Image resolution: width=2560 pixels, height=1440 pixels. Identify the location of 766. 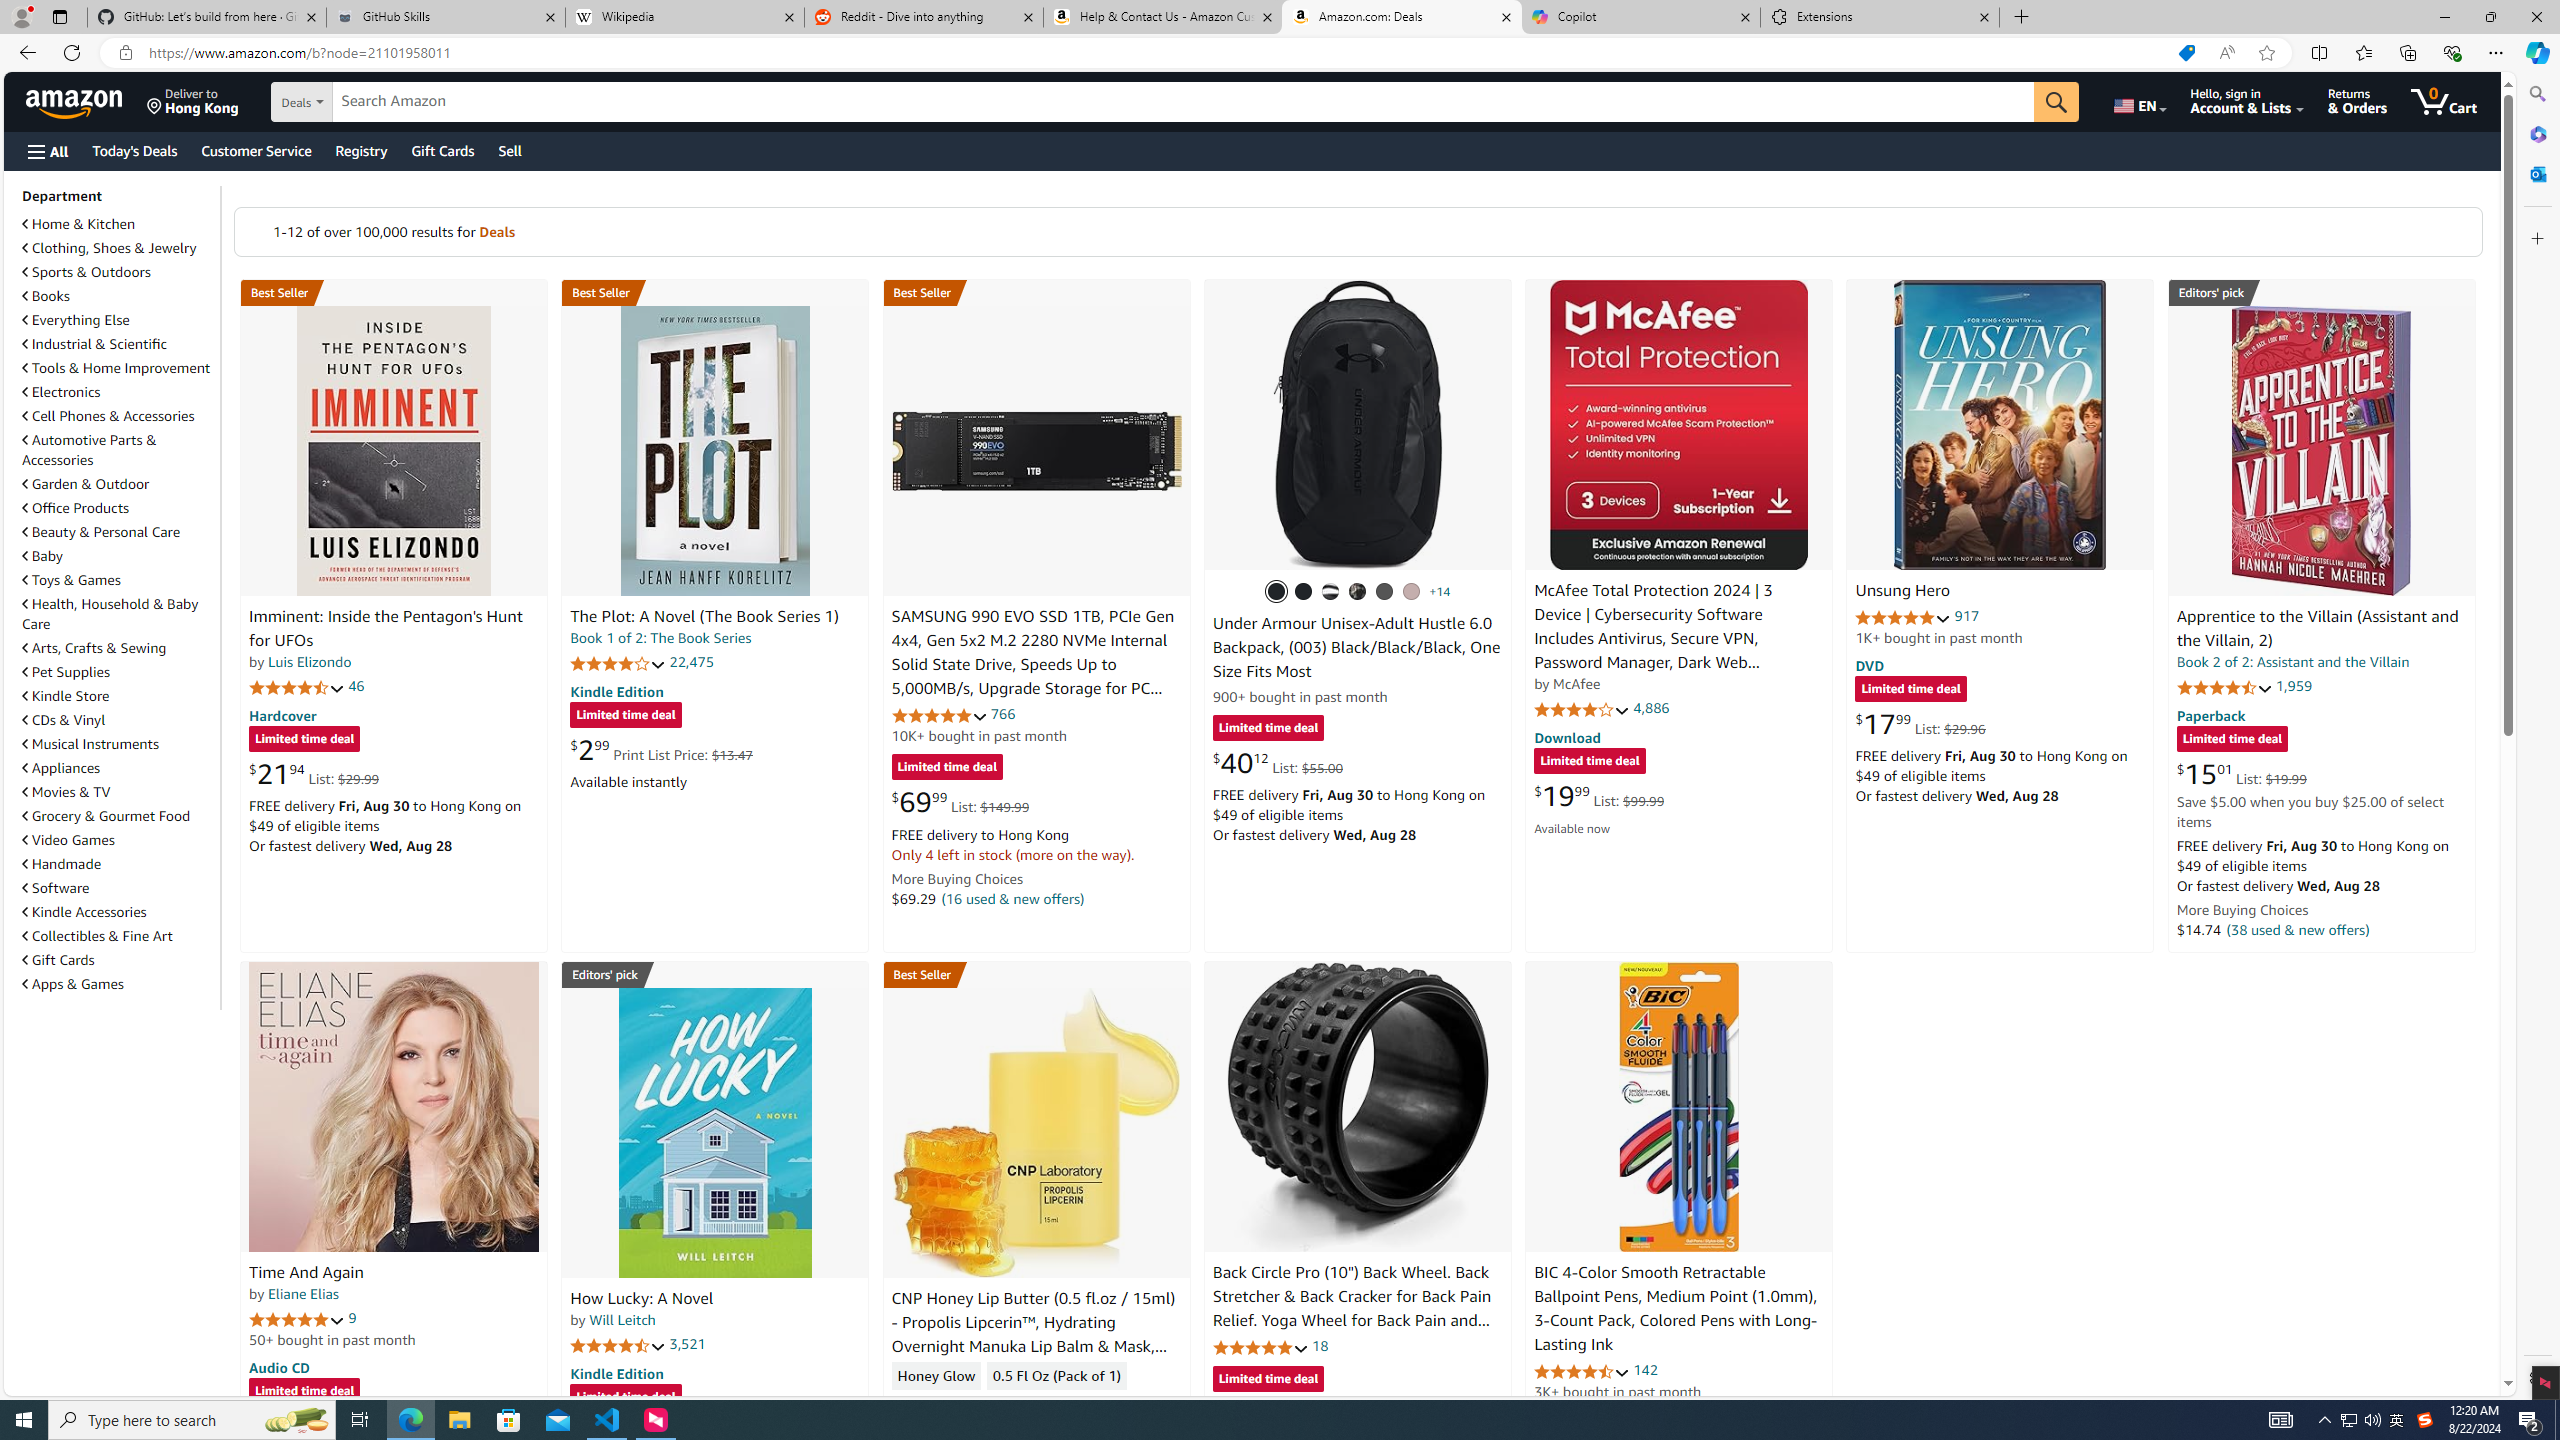
(1003, 714).